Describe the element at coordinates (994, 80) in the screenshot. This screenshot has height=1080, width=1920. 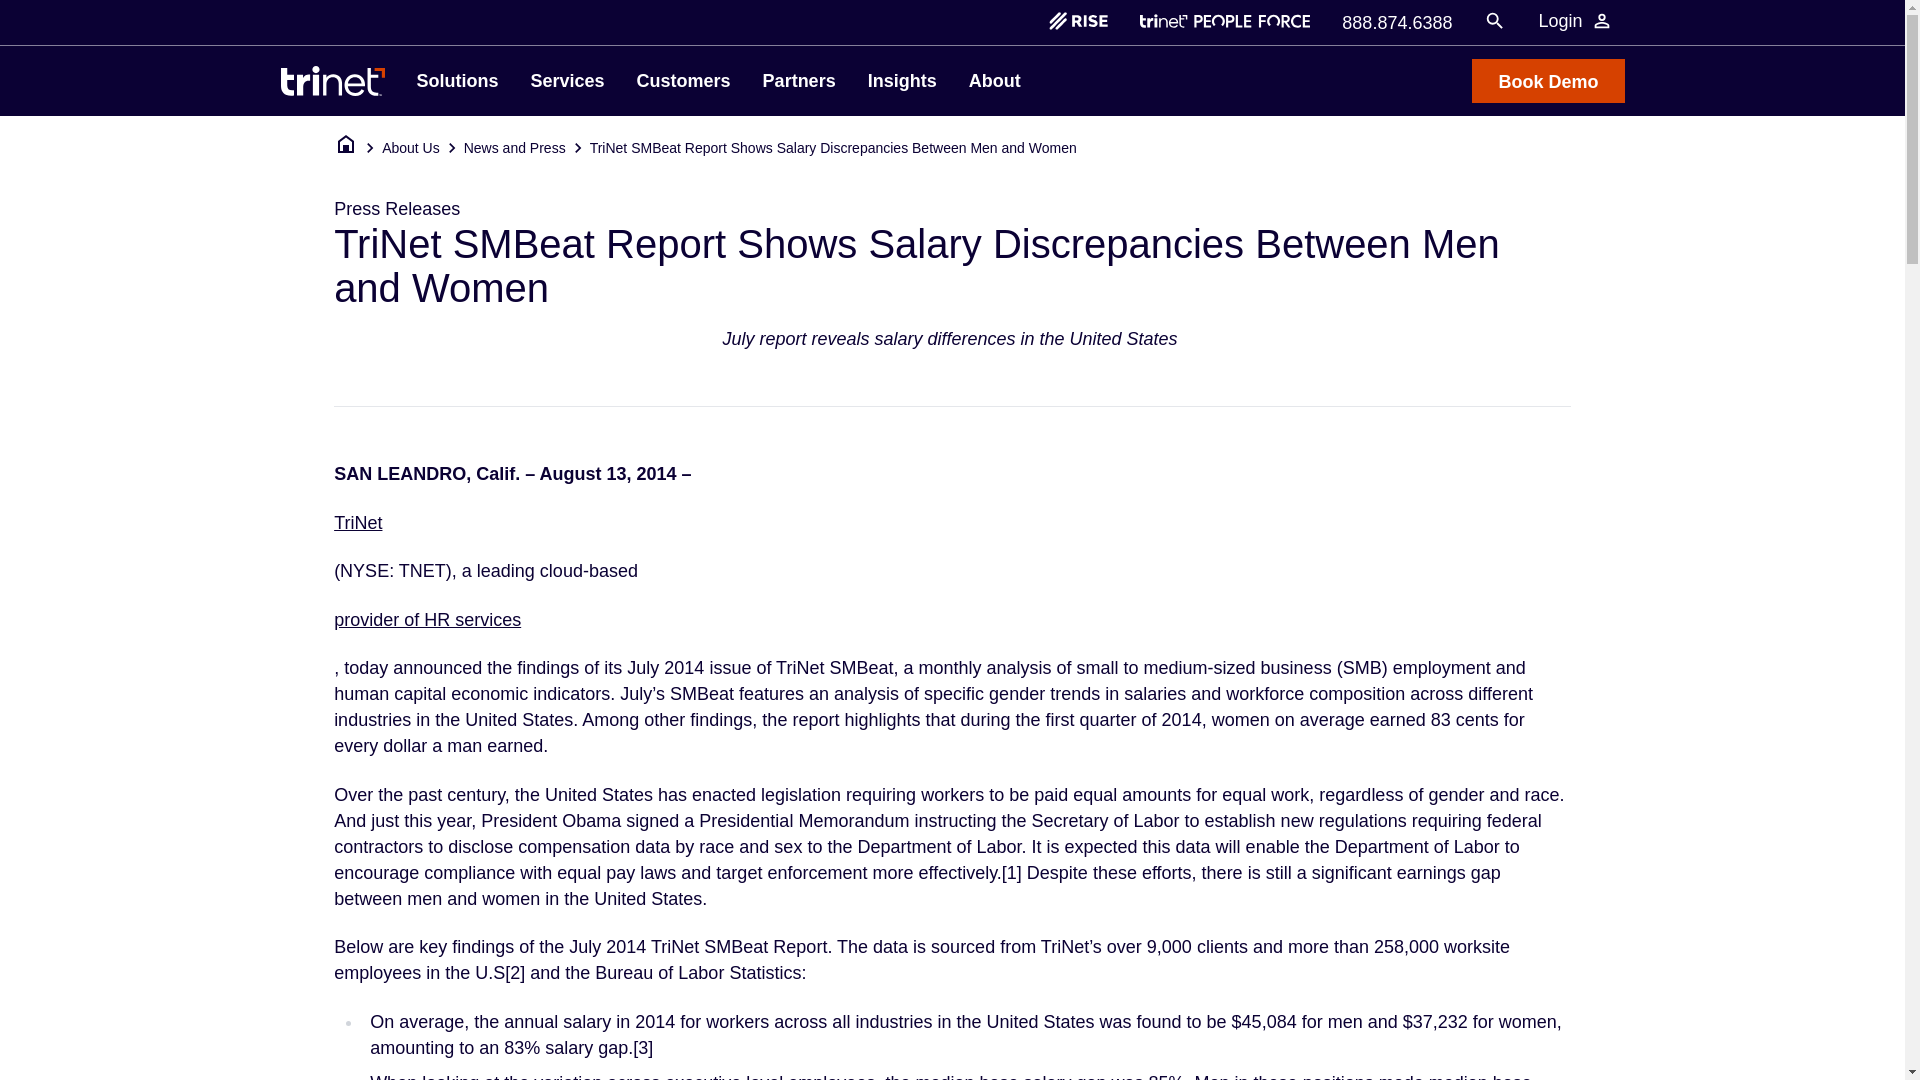
I see `About` at that location.